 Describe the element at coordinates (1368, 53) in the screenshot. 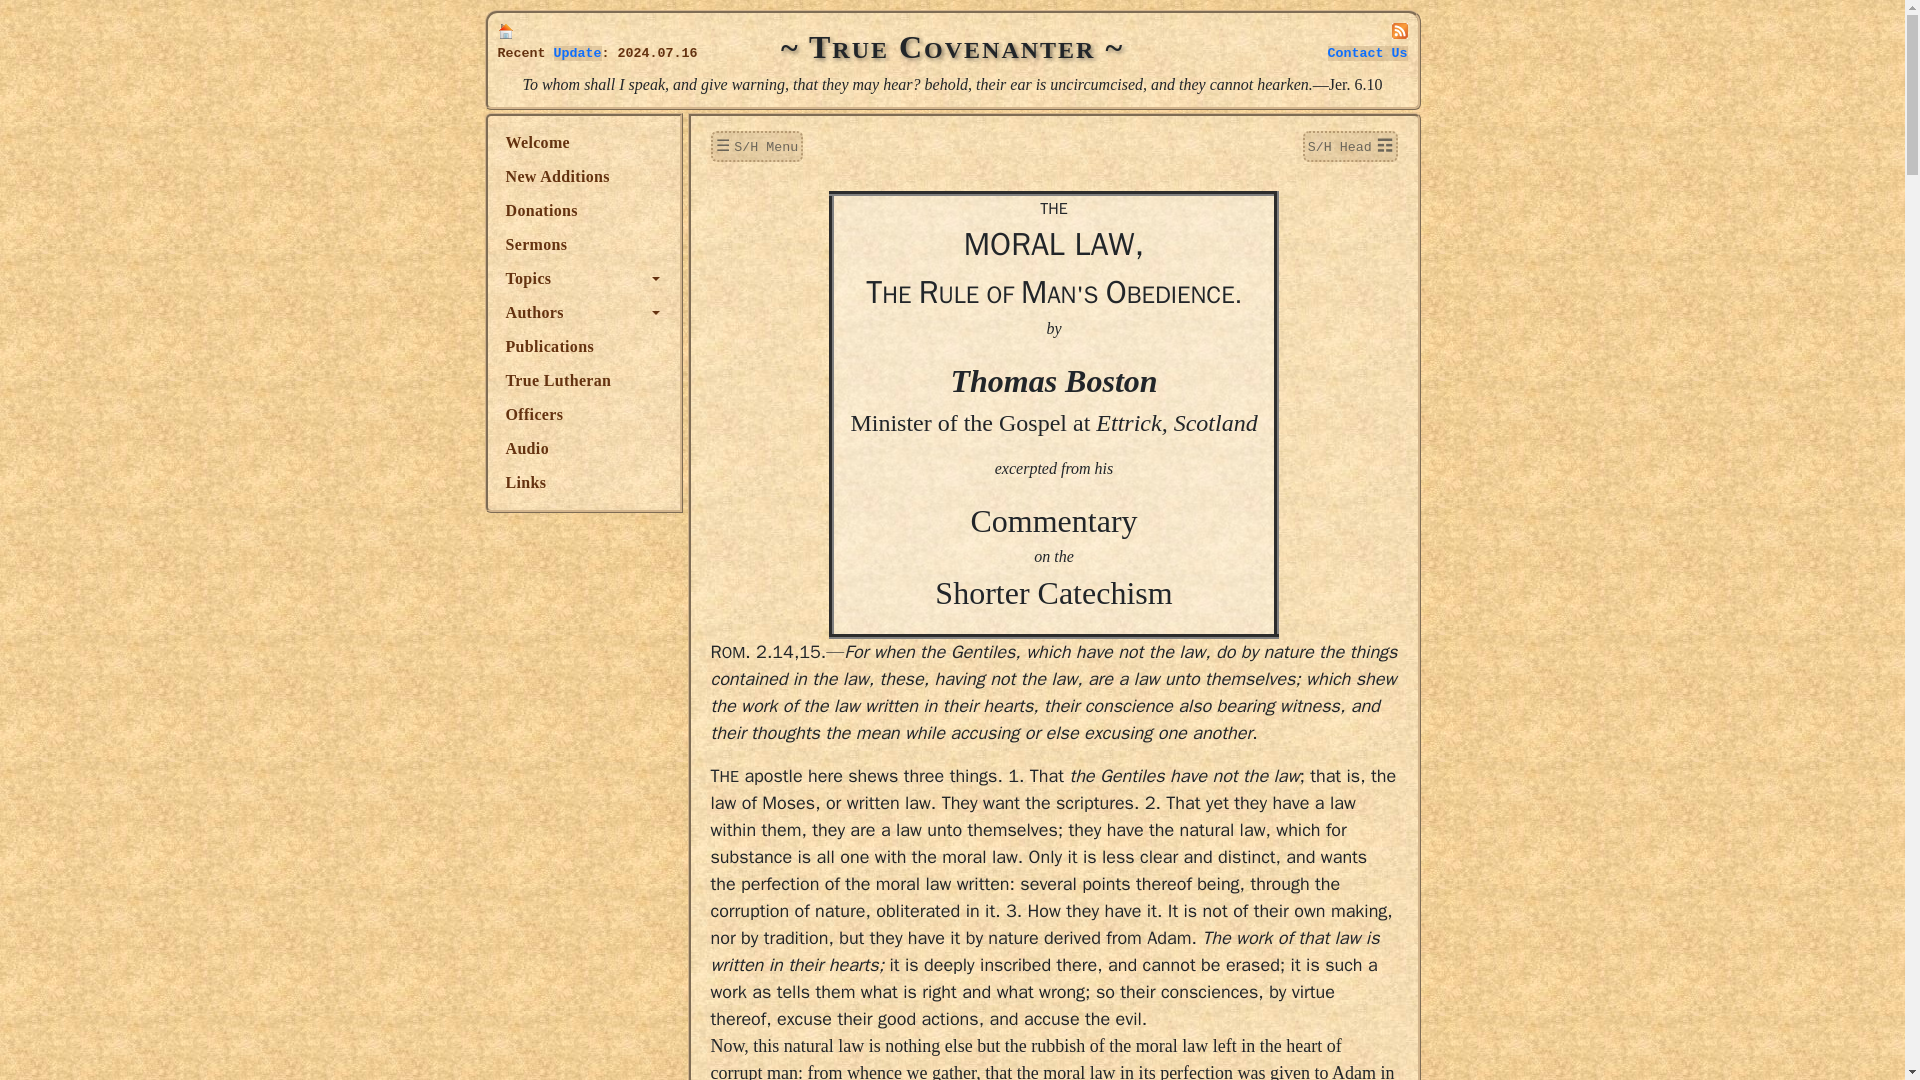

I see `Contact Us` at that location.